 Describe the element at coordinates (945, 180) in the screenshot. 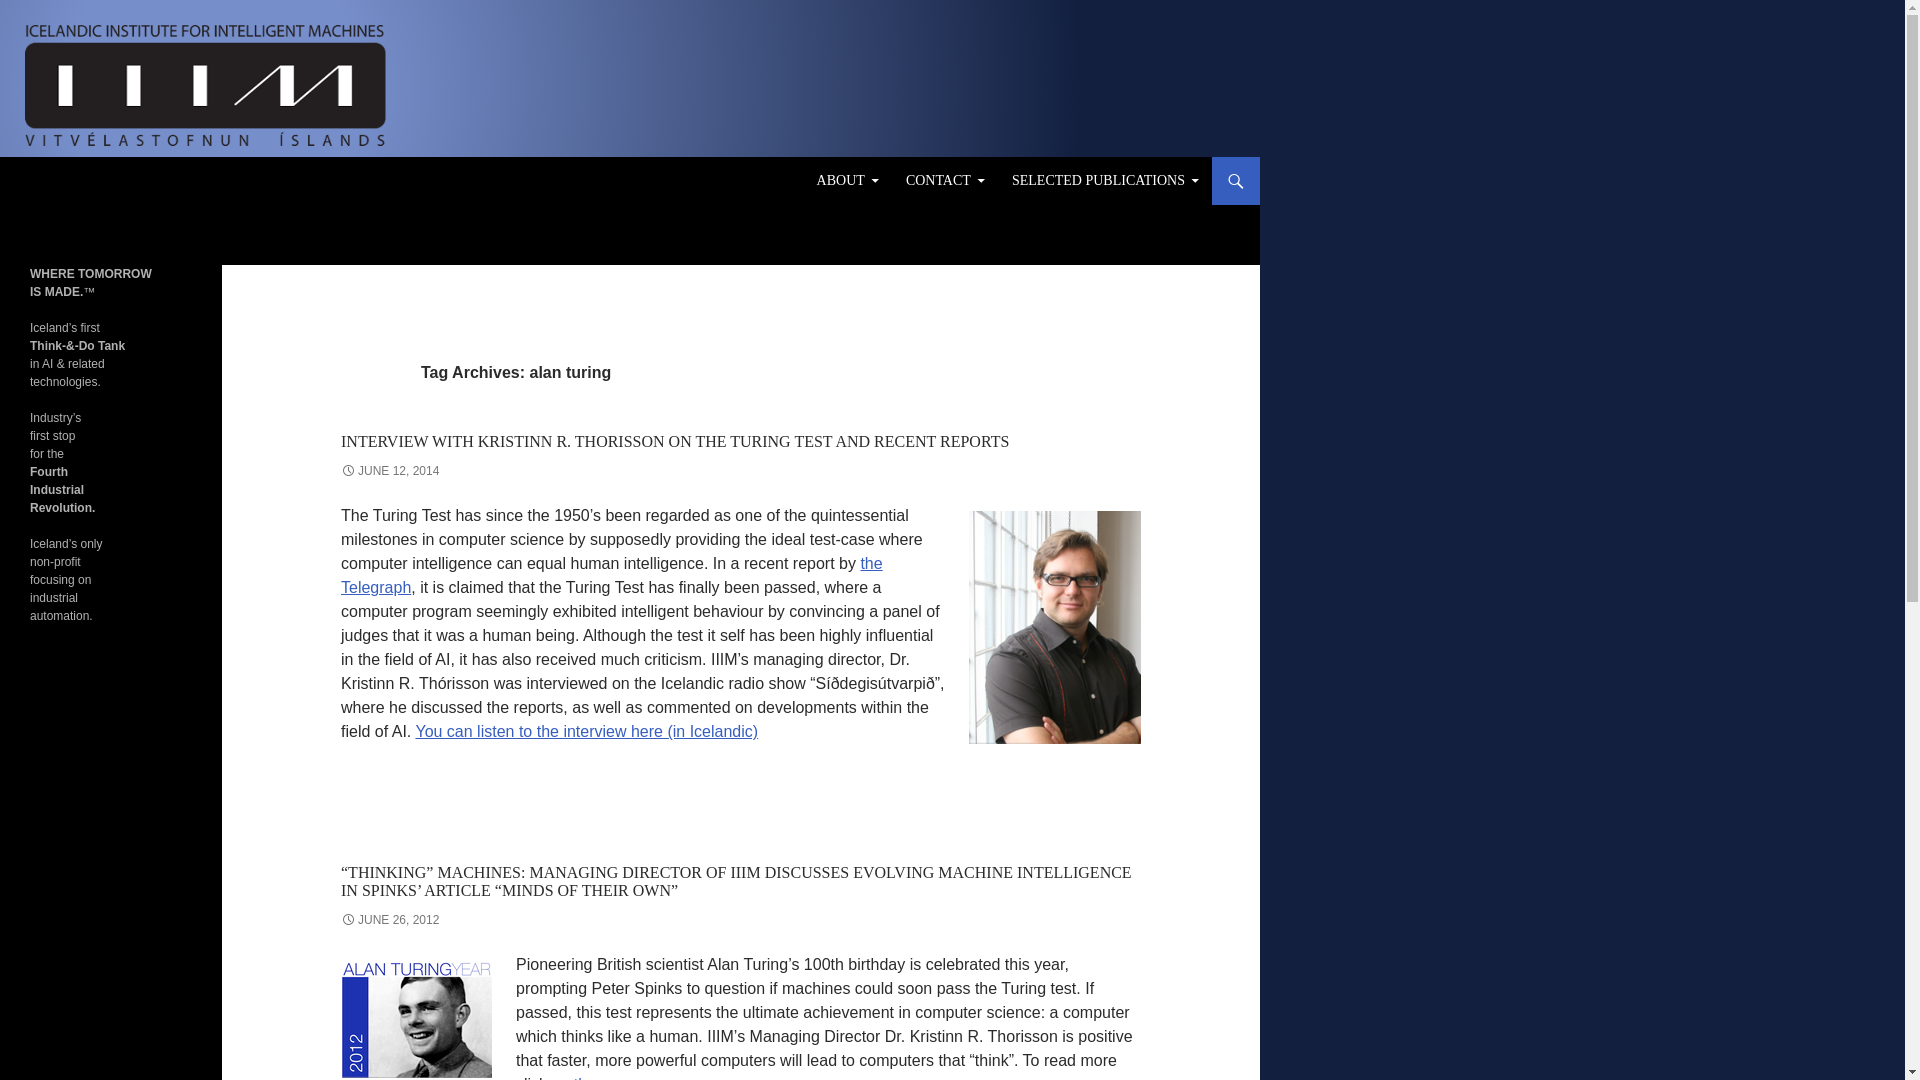

I see `CONTACT` at that location.